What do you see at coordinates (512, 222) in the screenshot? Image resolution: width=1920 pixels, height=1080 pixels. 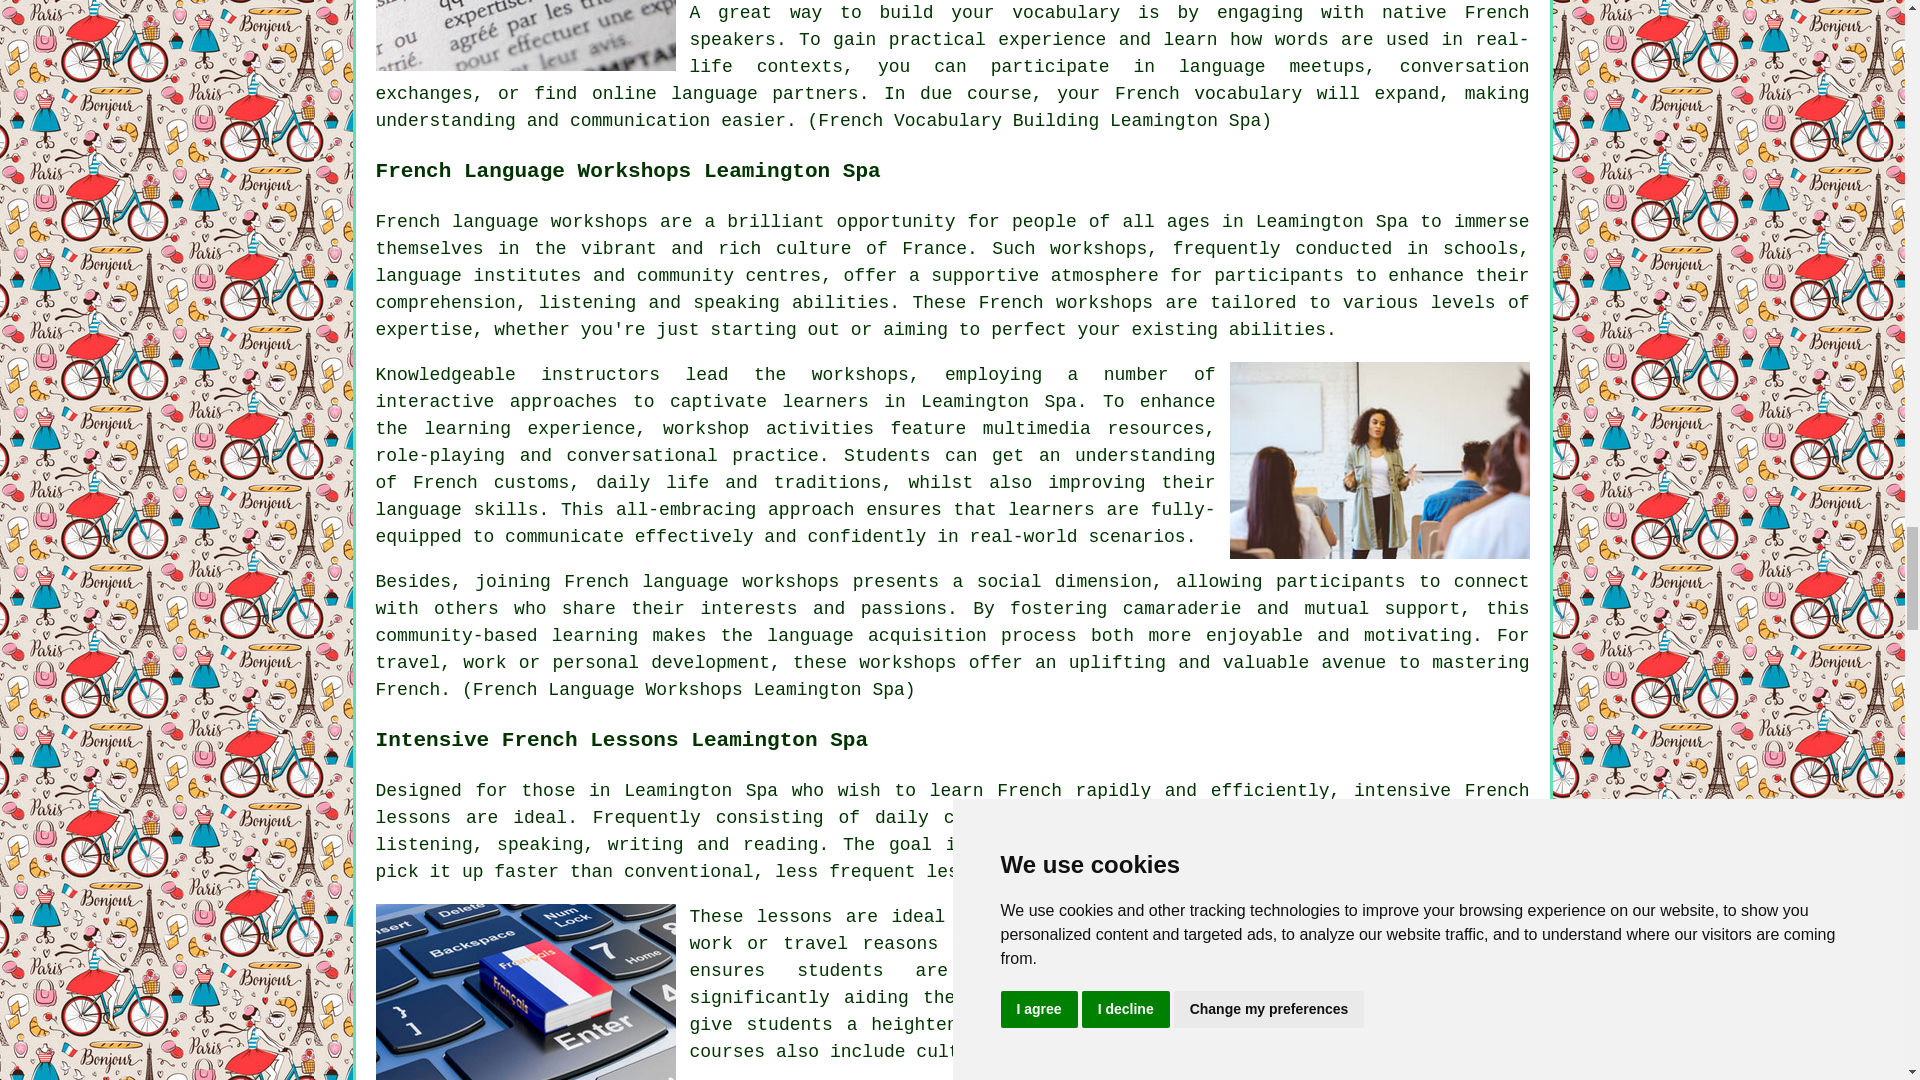 I see `French language workshops` at bounding box center [512, 222].